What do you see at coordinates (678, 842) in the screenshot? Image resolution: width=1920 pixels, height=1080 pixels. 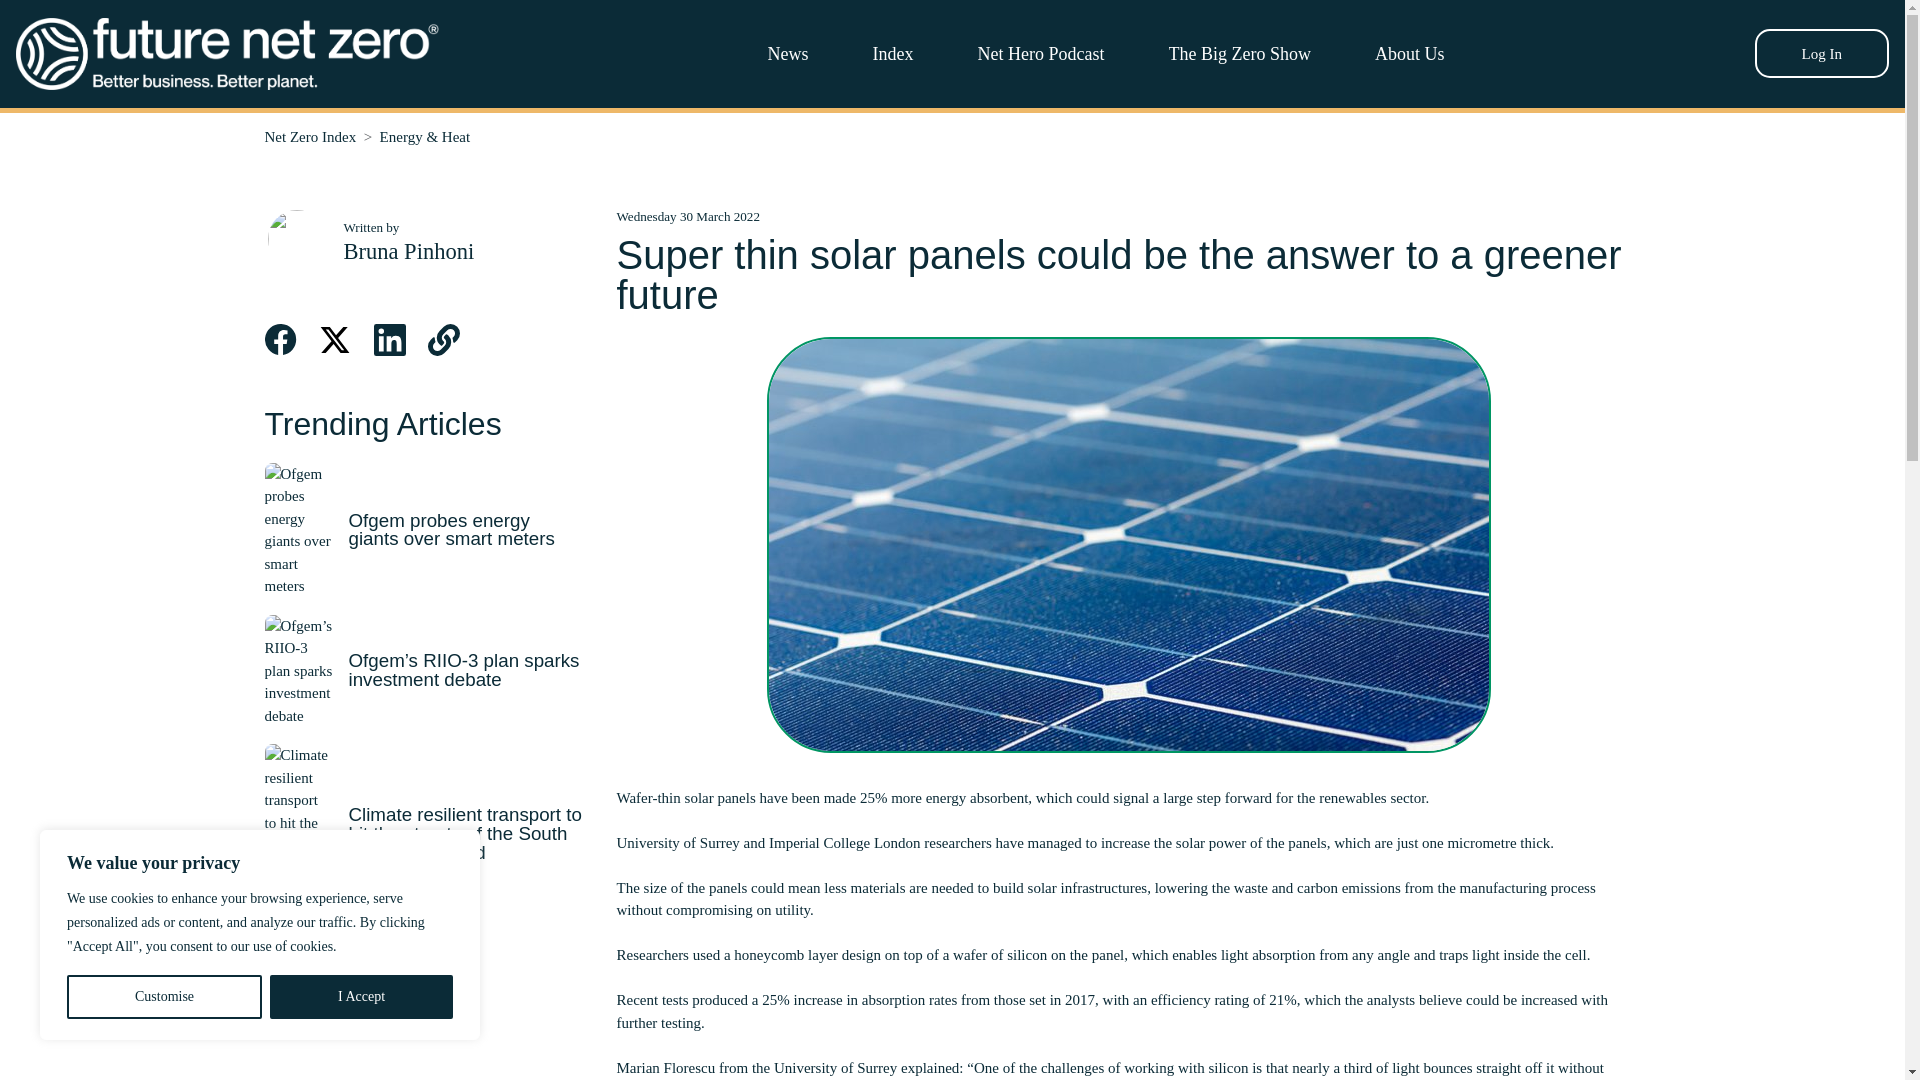 I see `University of Surrey` at bounding box center [678, 842].